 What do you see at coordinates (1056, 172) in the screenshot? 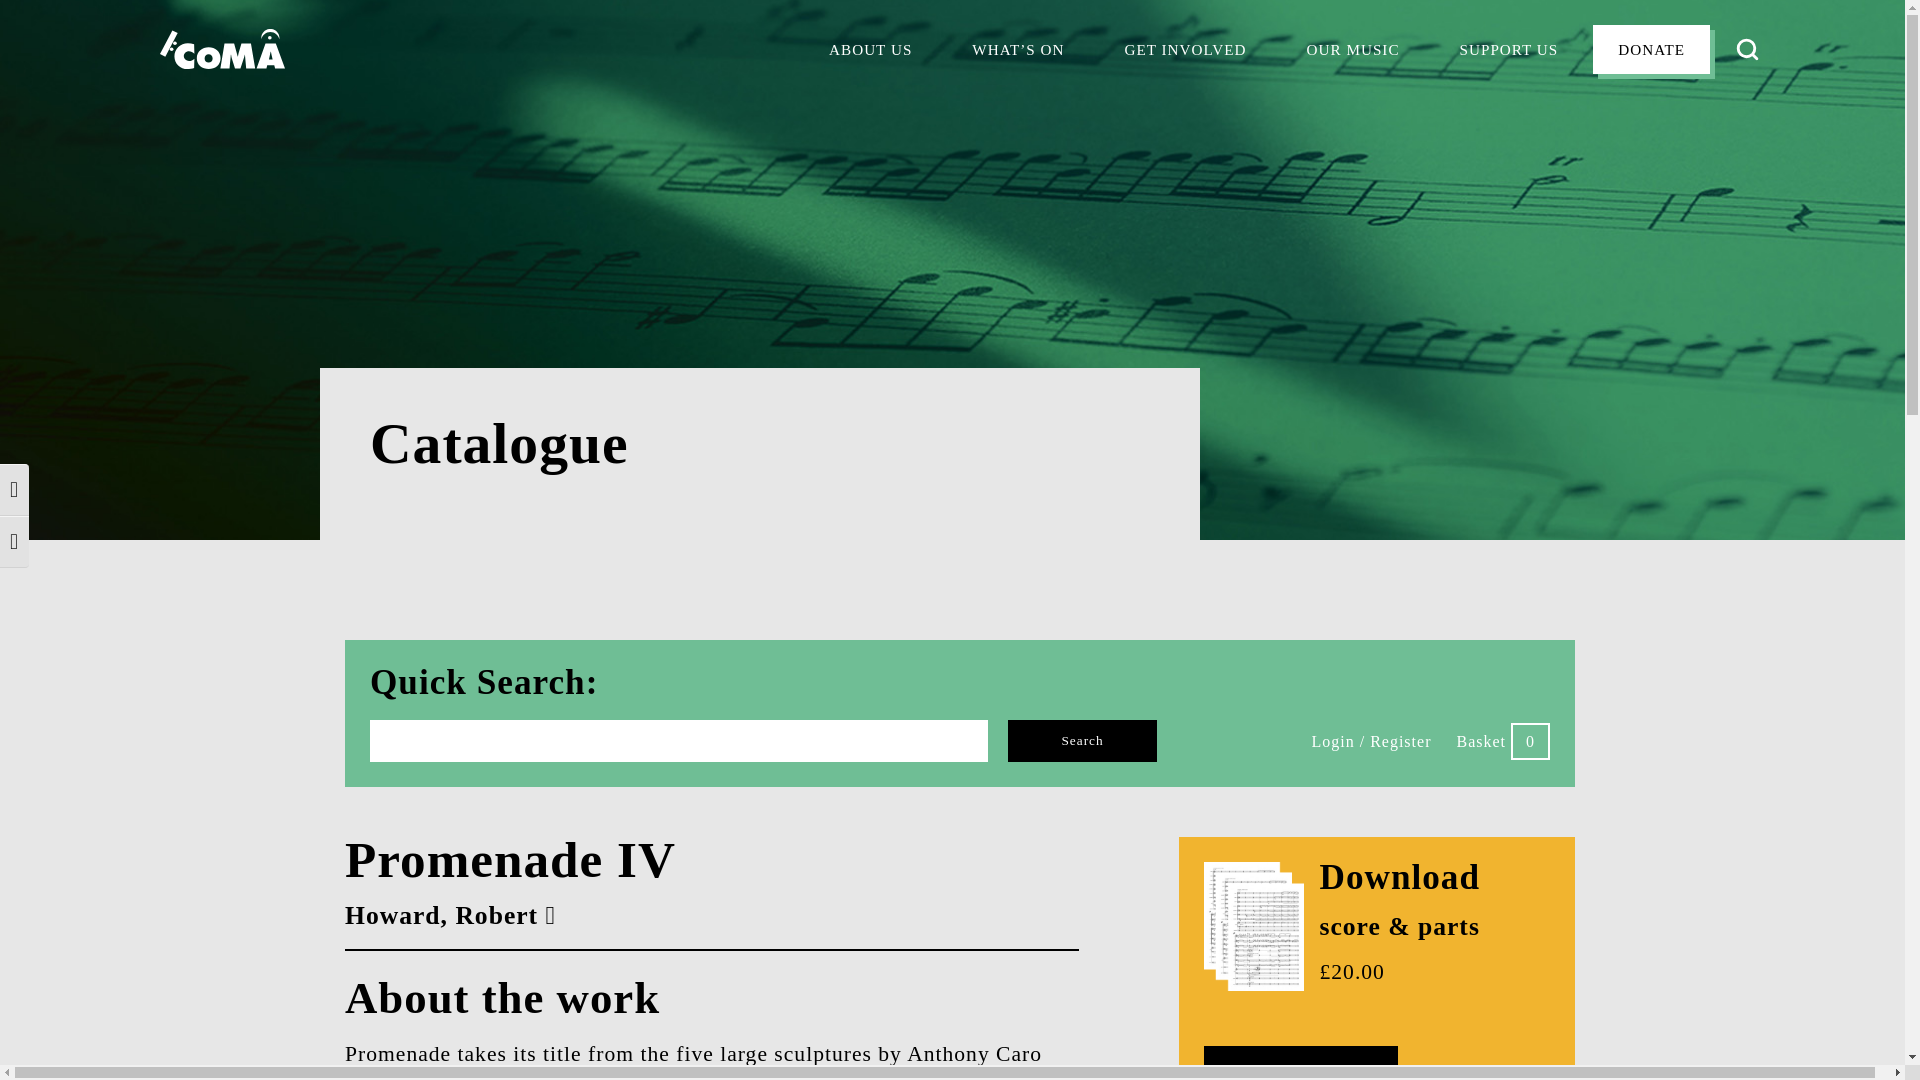
I see `COMA FESTIVAL 2024!` at bounding box center [1056, 172].